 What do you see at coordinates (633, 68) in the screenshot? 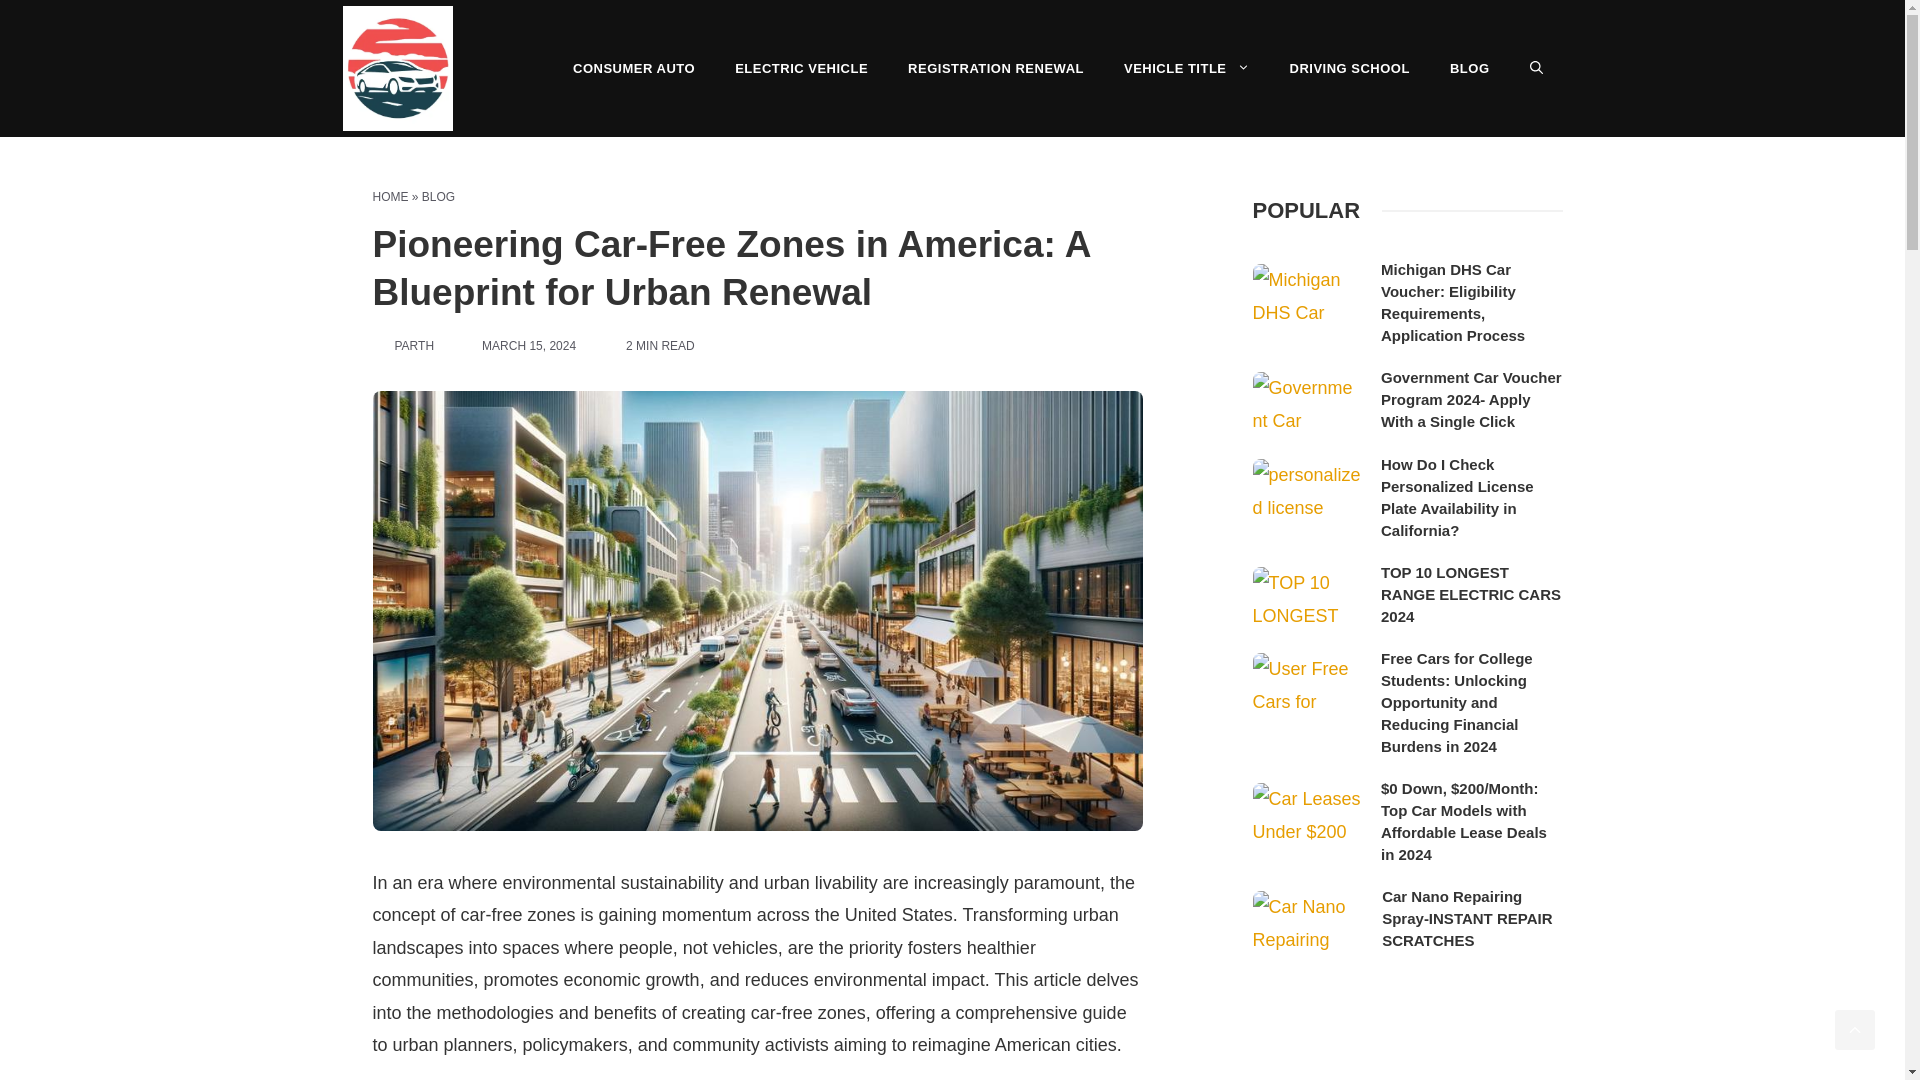
I see `CONSUMER AUTO` at bounding box center [633, 68].